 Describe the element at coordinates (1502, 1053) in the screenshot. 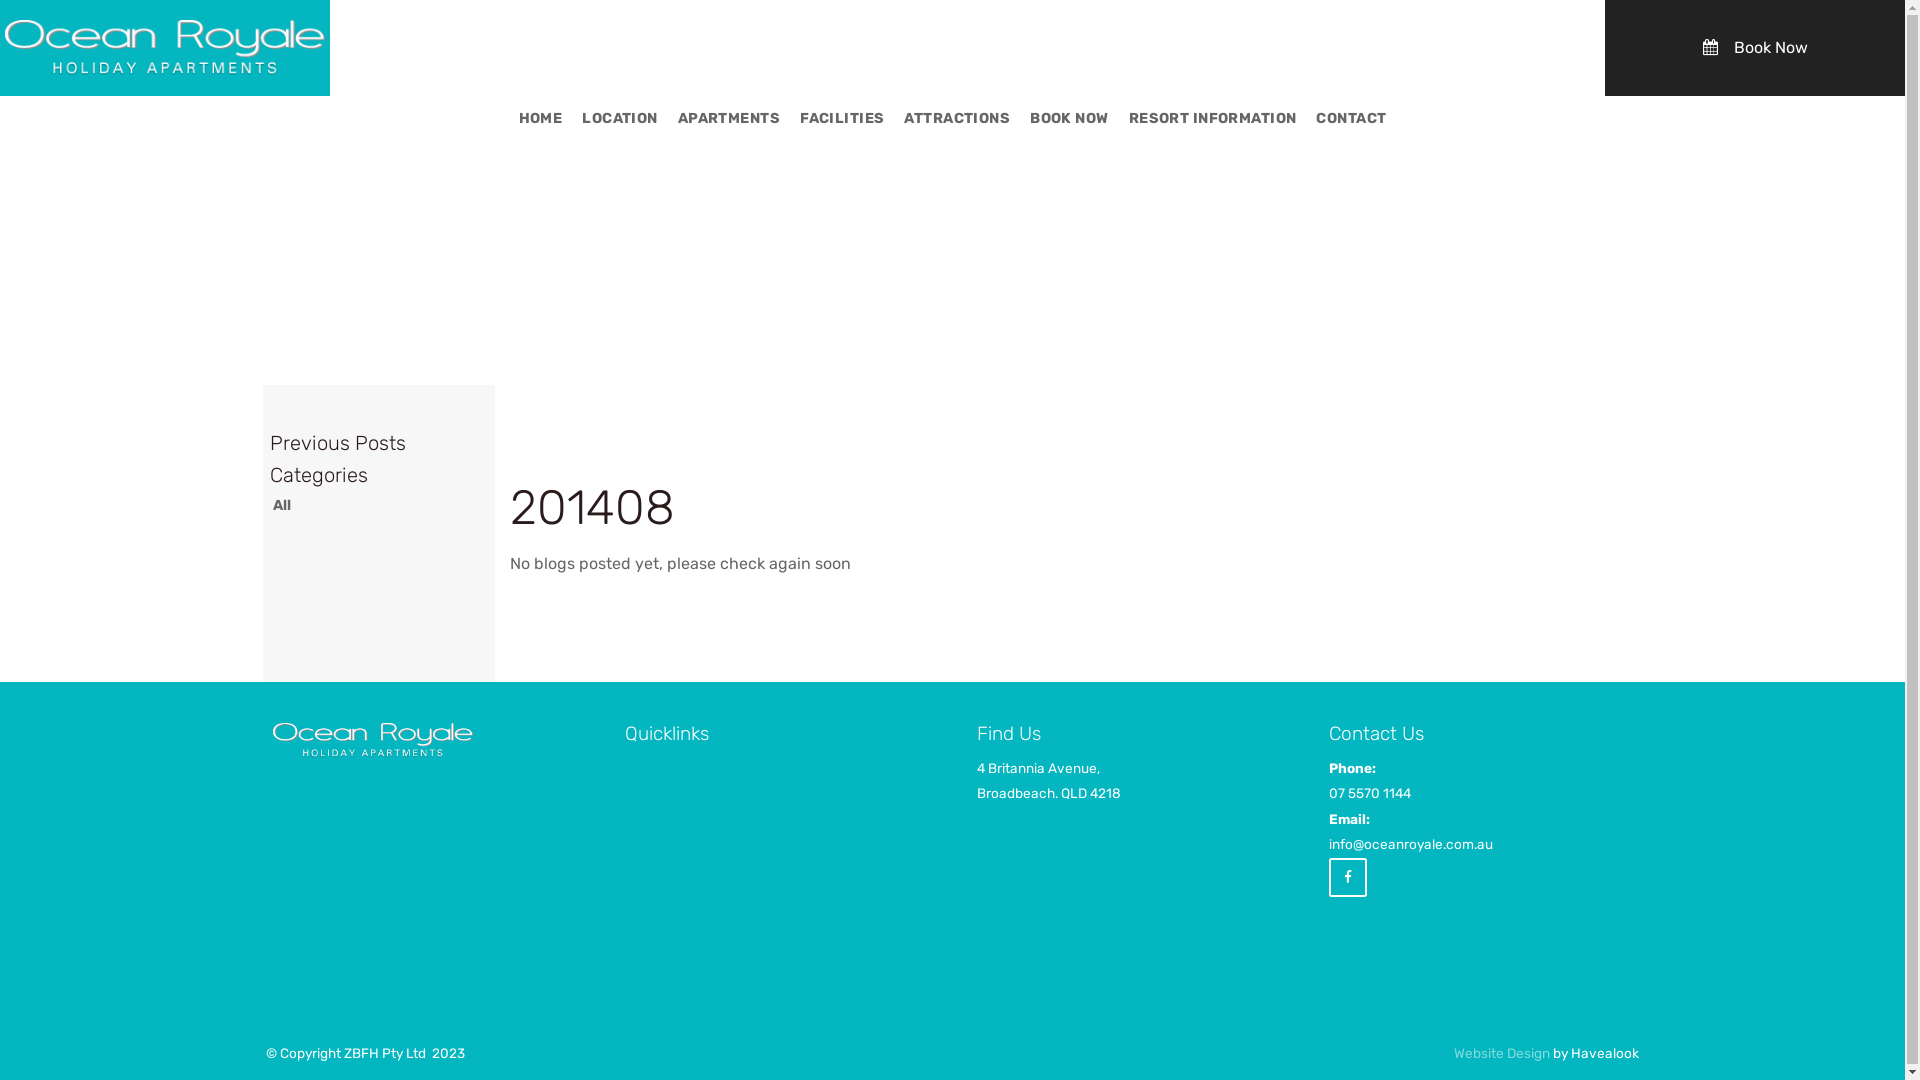

I see `Website Design` at that location.